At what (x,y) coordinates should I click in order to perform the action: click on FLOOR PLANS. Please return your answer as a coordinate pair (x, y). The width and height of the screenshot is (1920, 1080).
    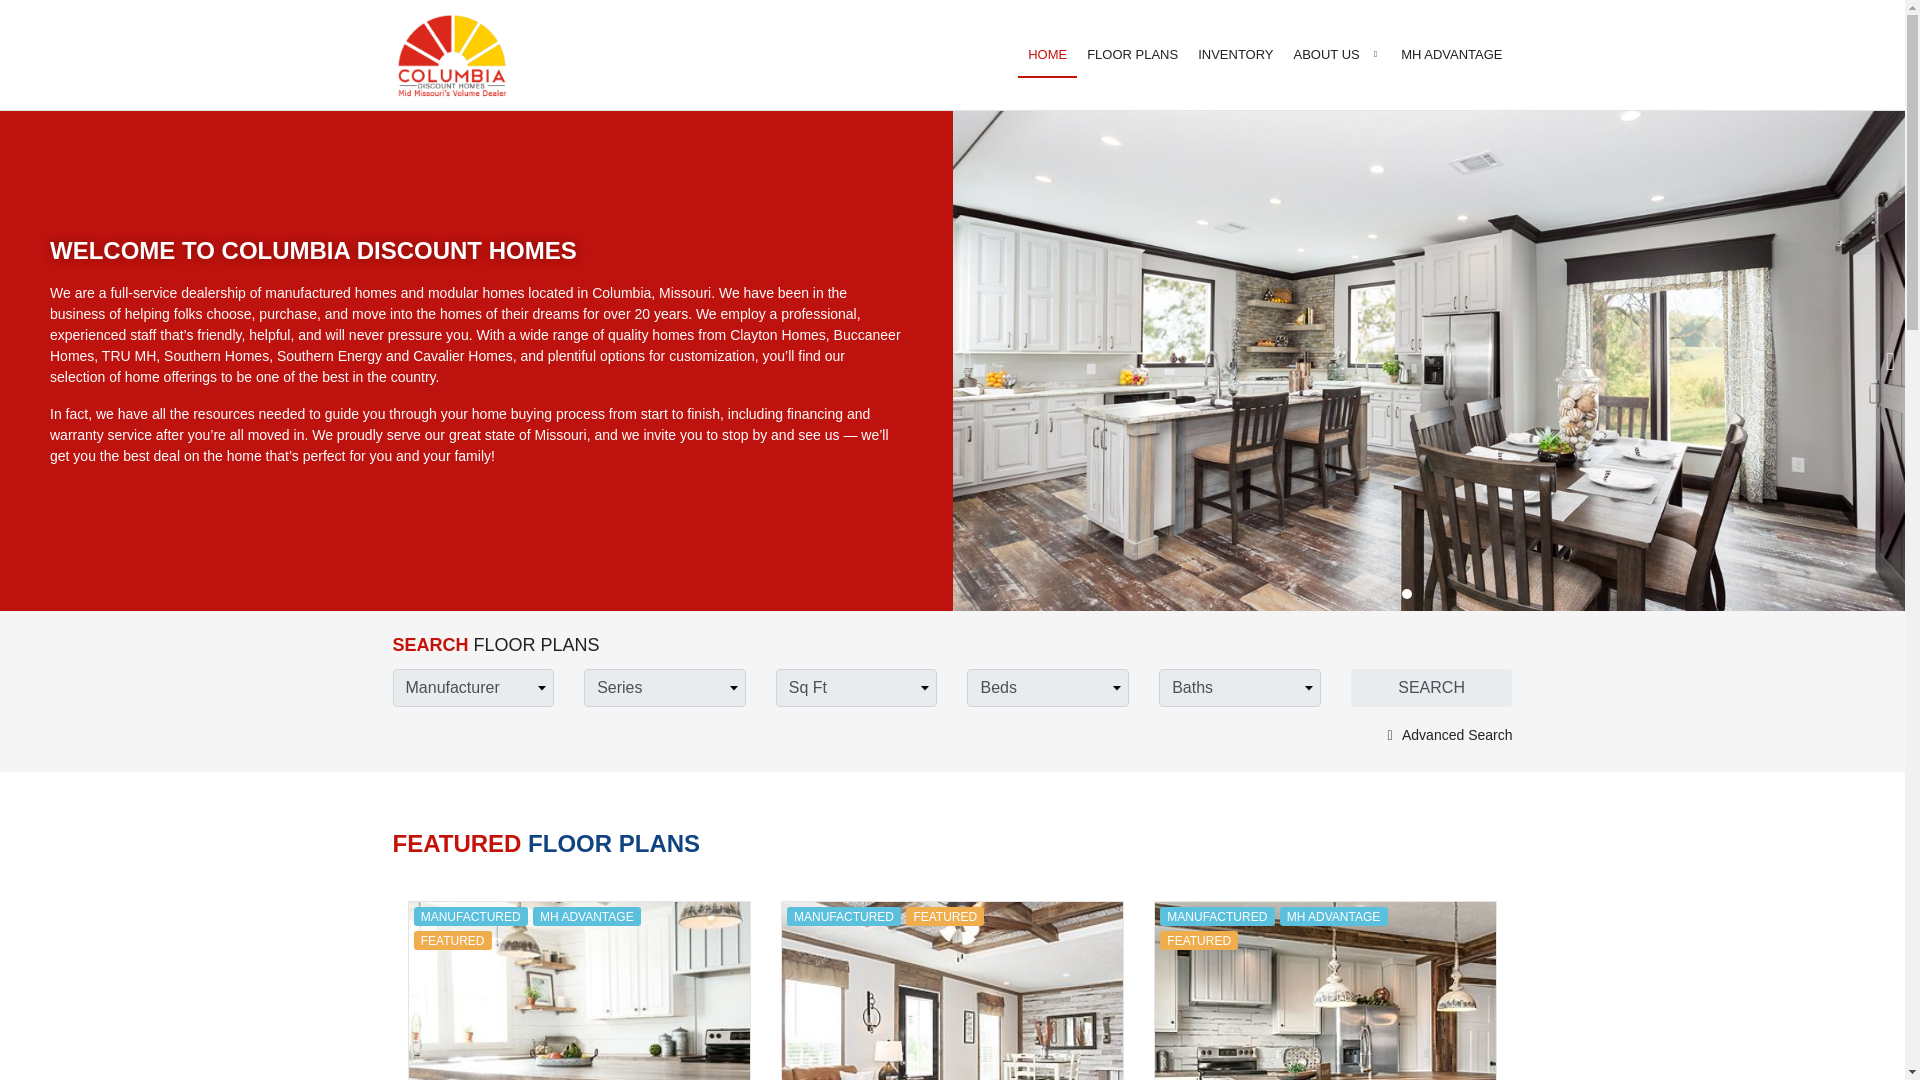
    Looking at the image, I should click on (1132, 54).